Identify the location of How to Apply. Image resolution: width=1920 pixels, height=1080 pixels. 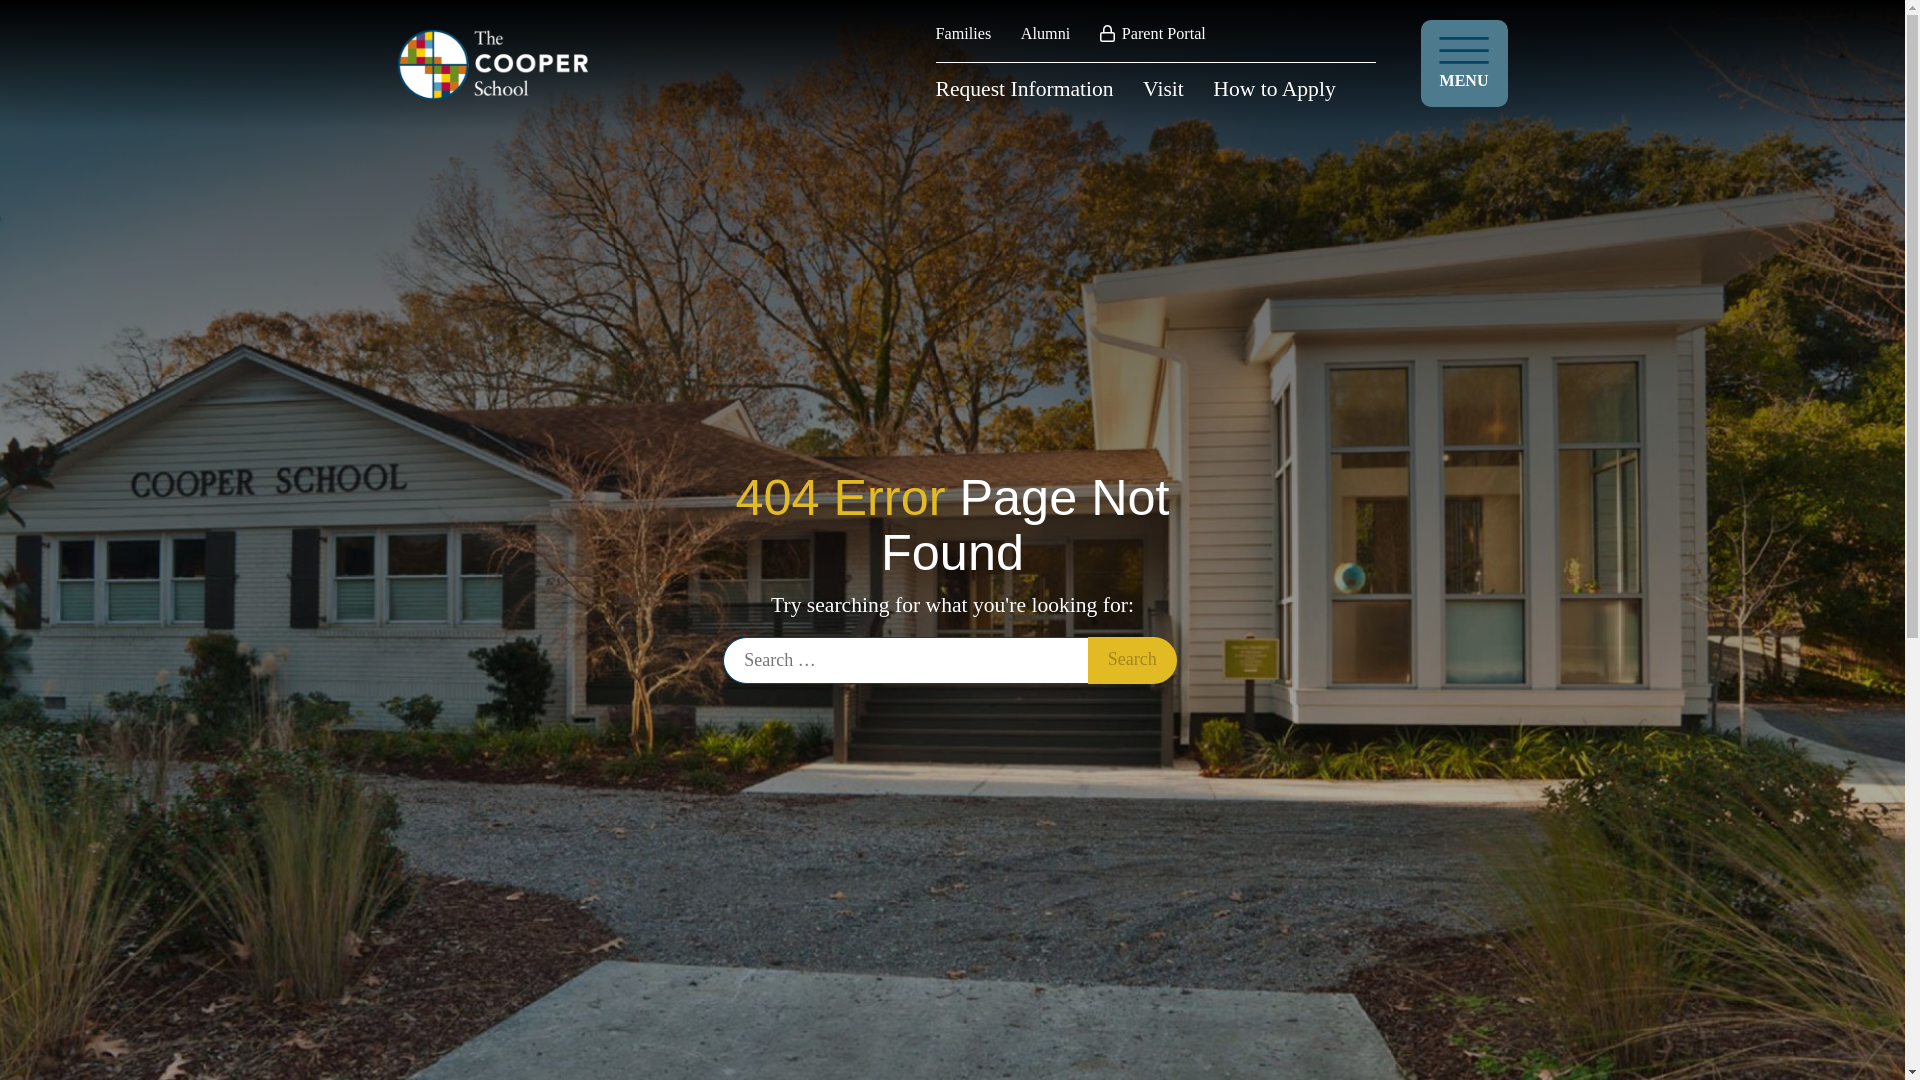
(1274, 88).